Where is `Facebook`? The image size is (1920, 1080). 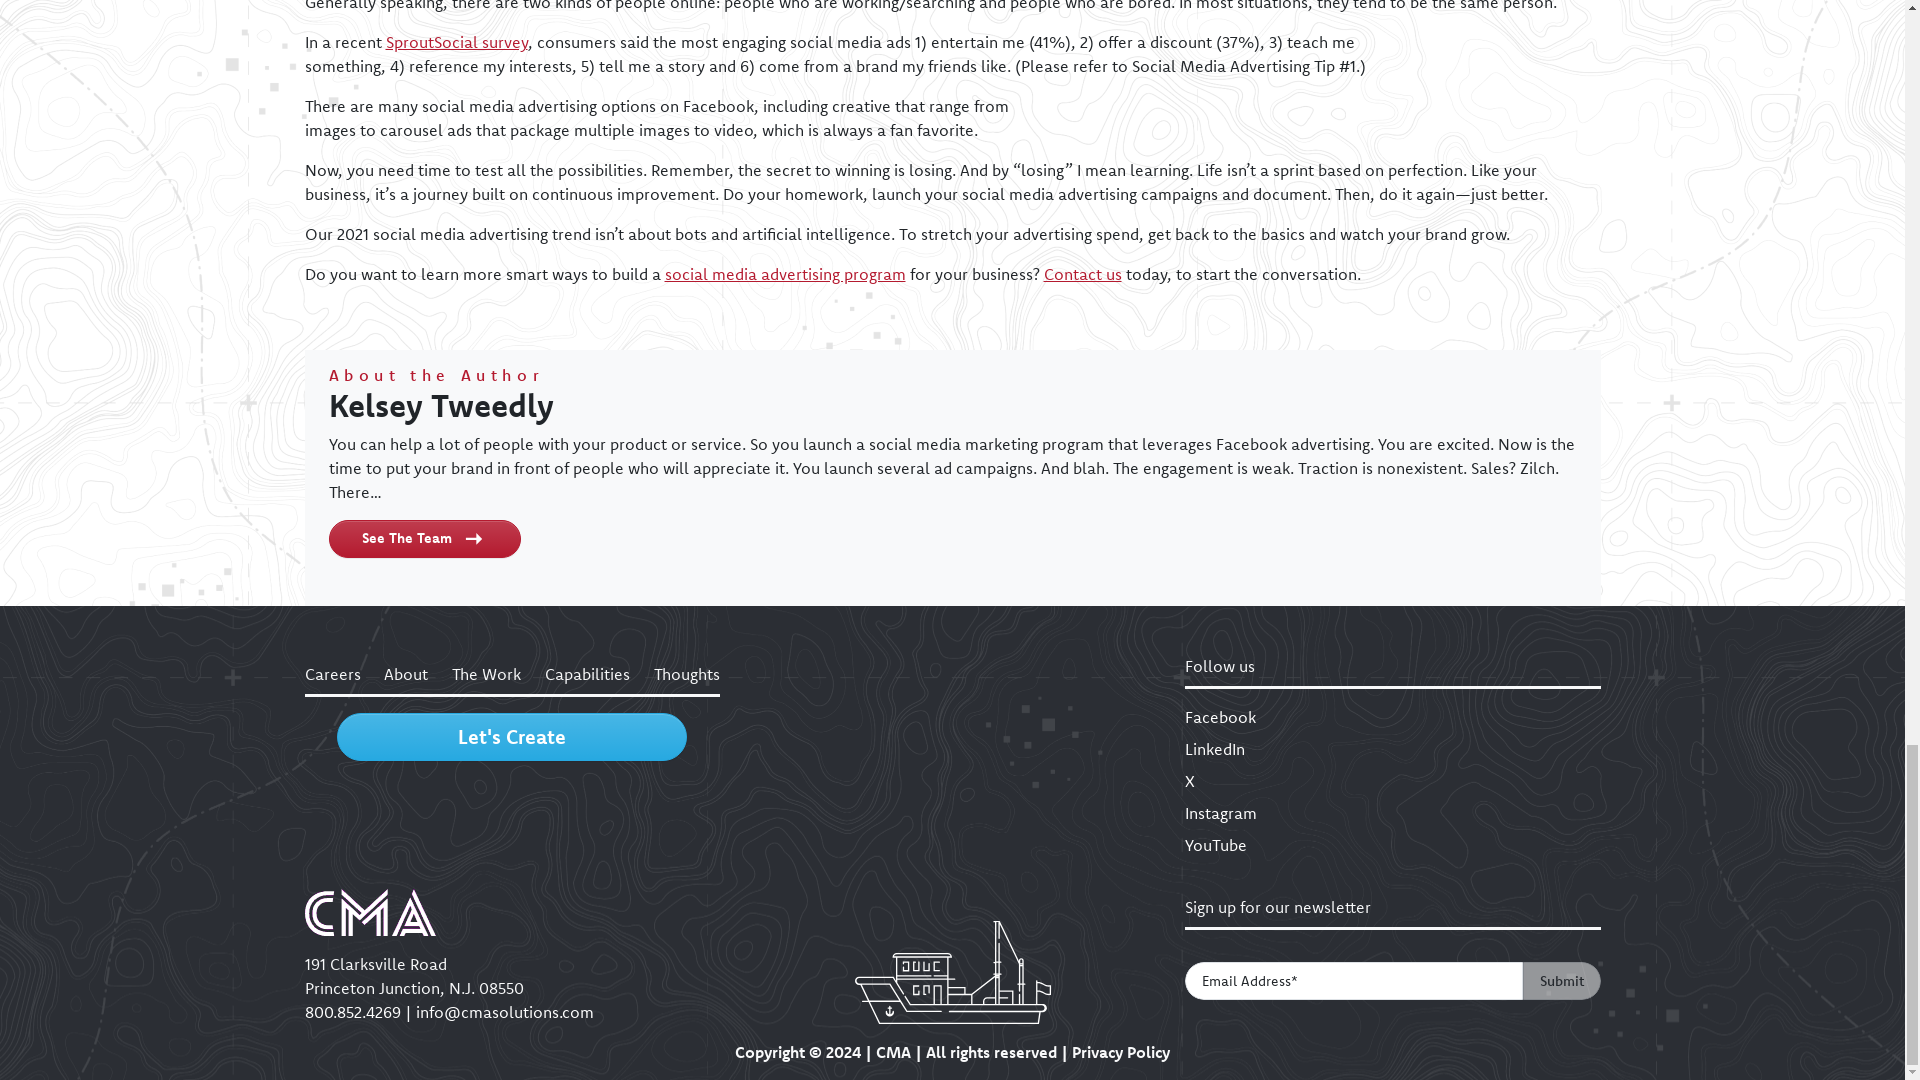
Facebook is located at coordinates (1392, 717).